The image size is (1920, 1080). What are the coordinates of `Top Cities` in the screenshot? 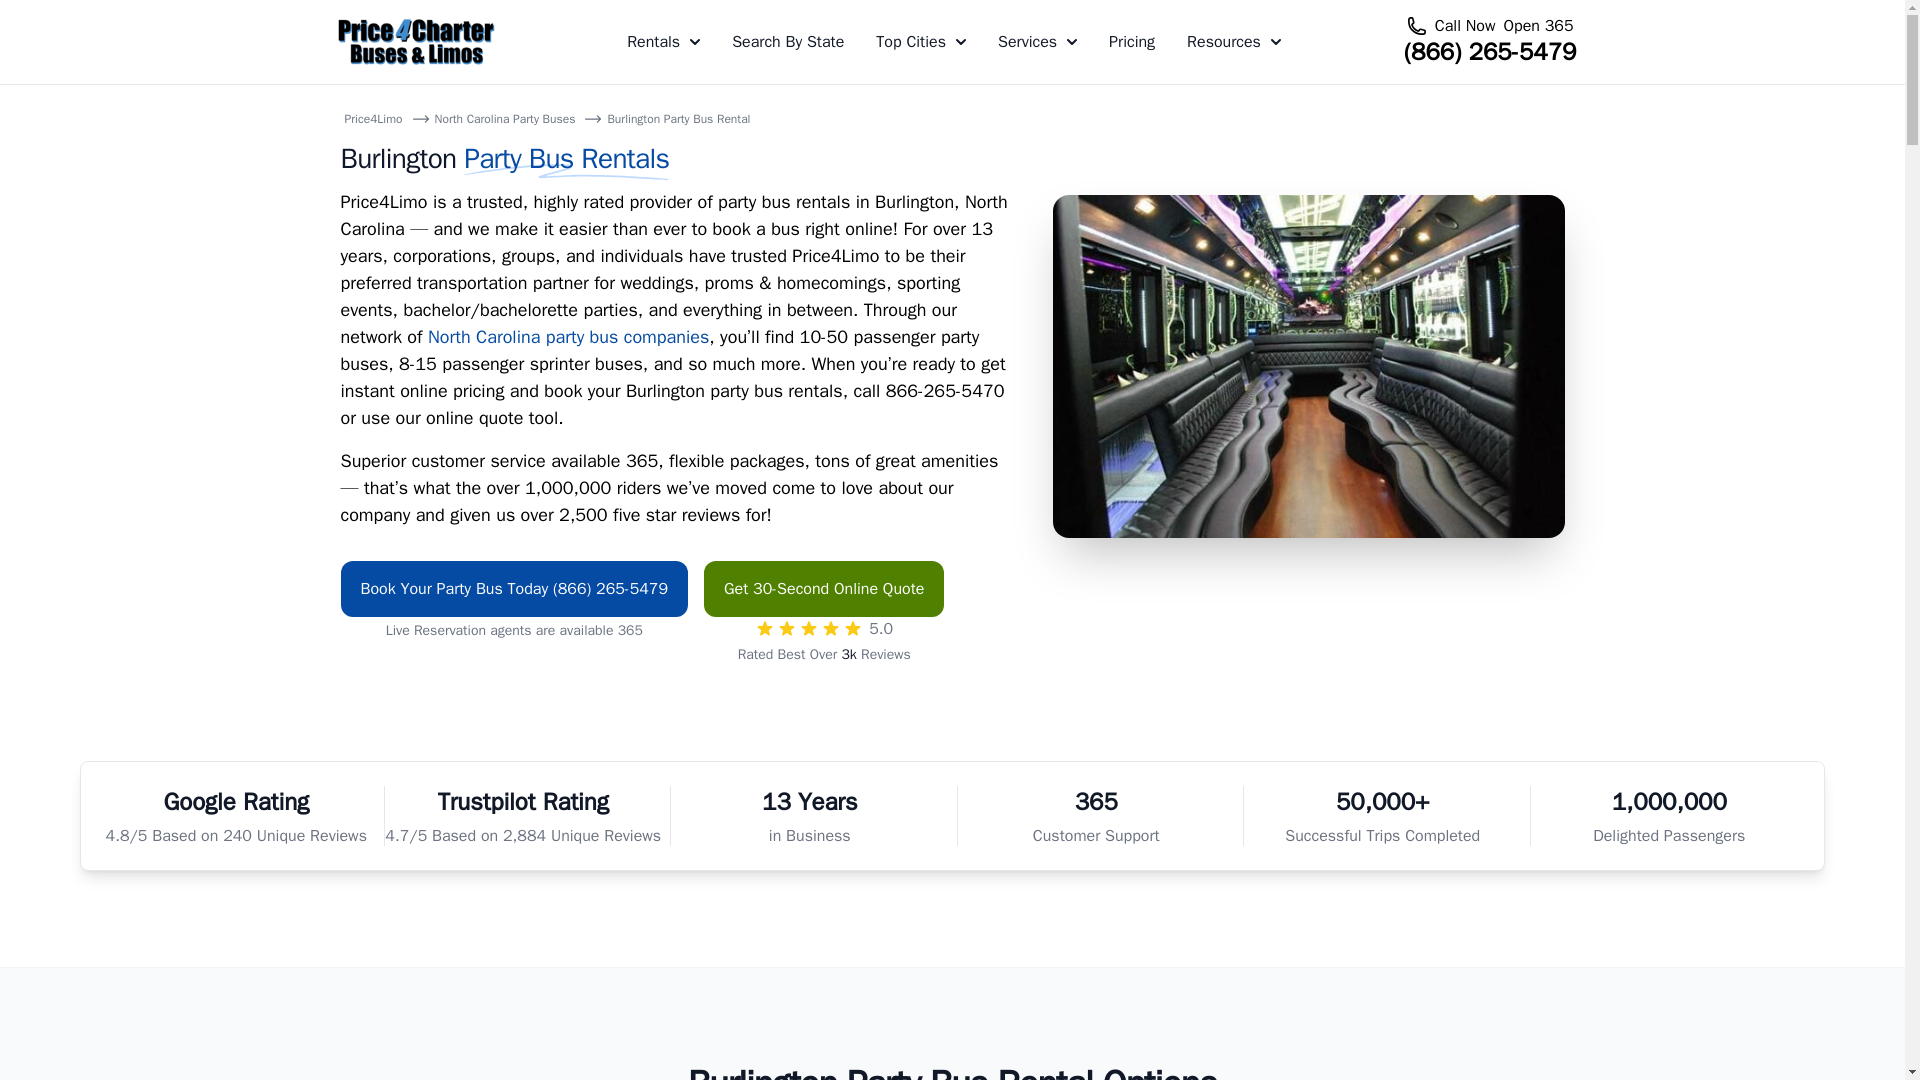 It's located at (920, 42).